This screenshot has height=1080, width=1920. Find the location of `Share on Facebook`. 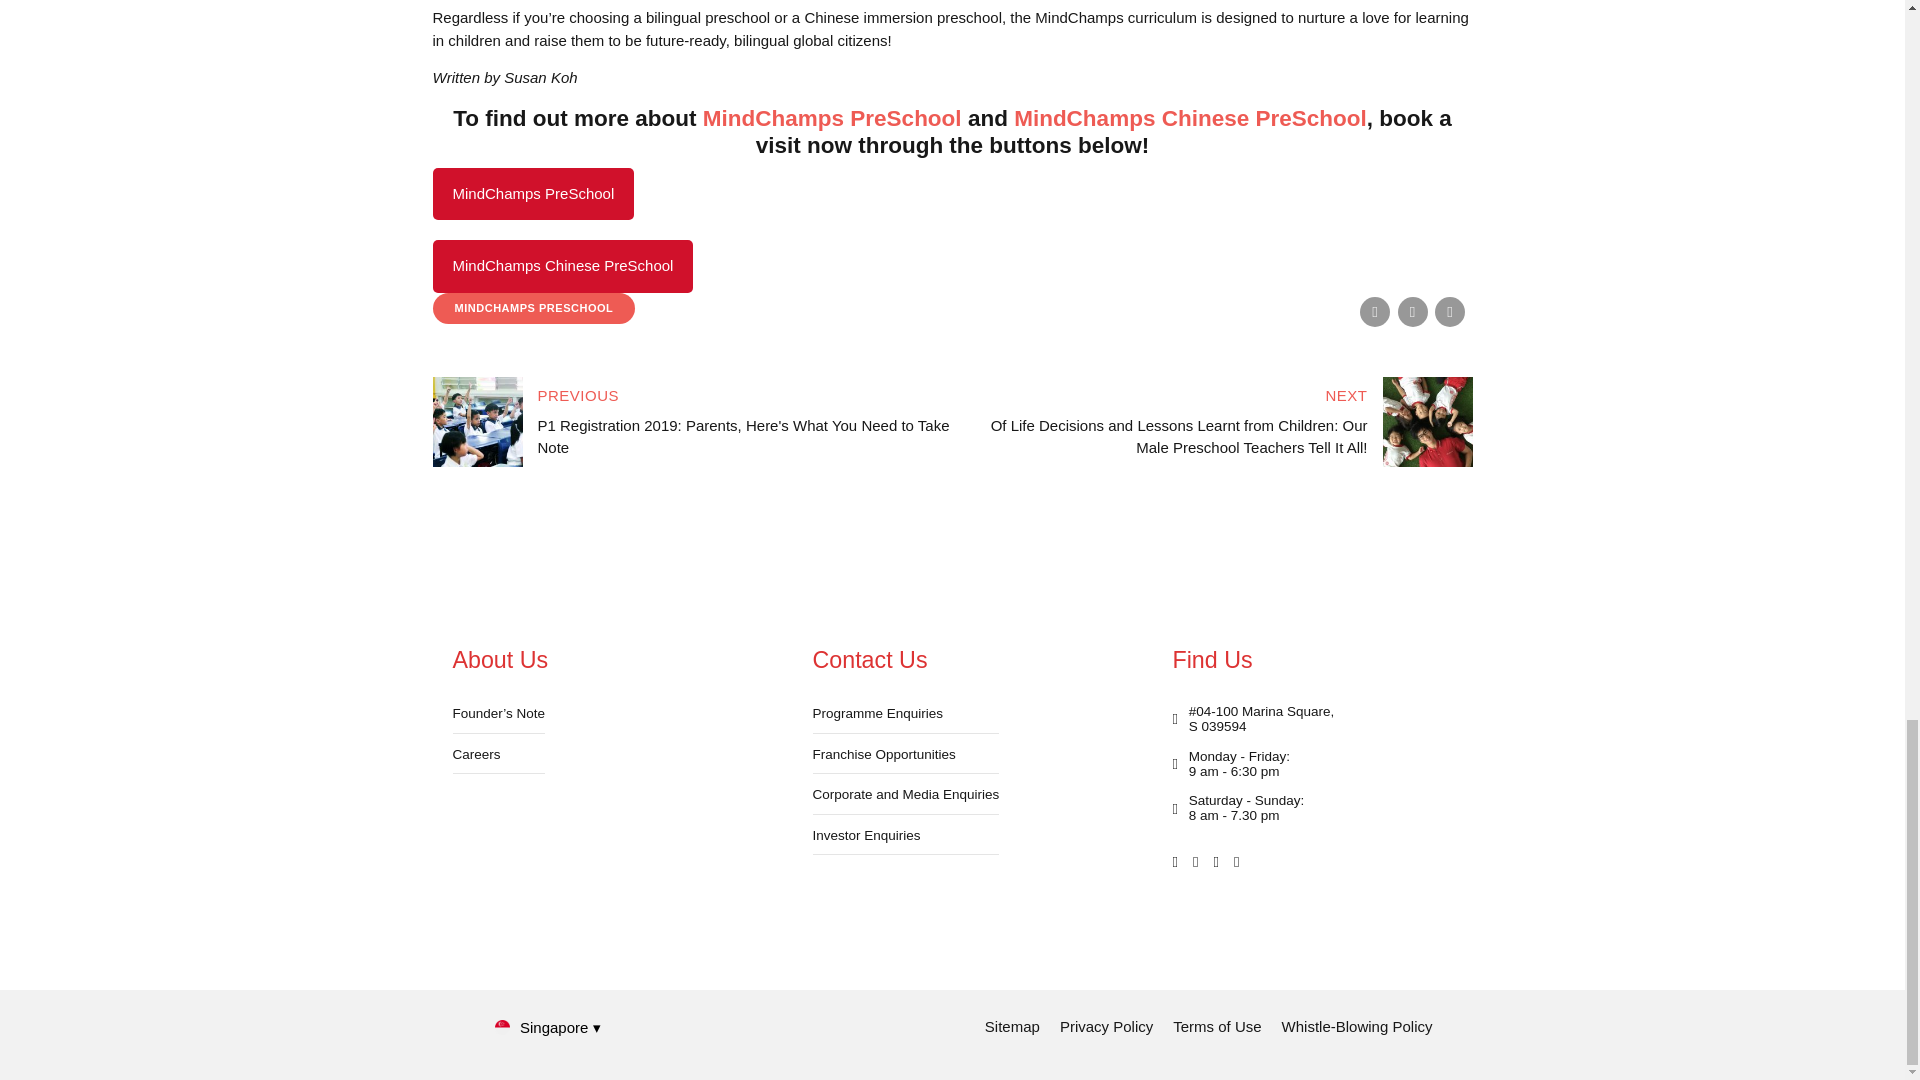

Share on Facebook is located at coordinates (1374, 312).